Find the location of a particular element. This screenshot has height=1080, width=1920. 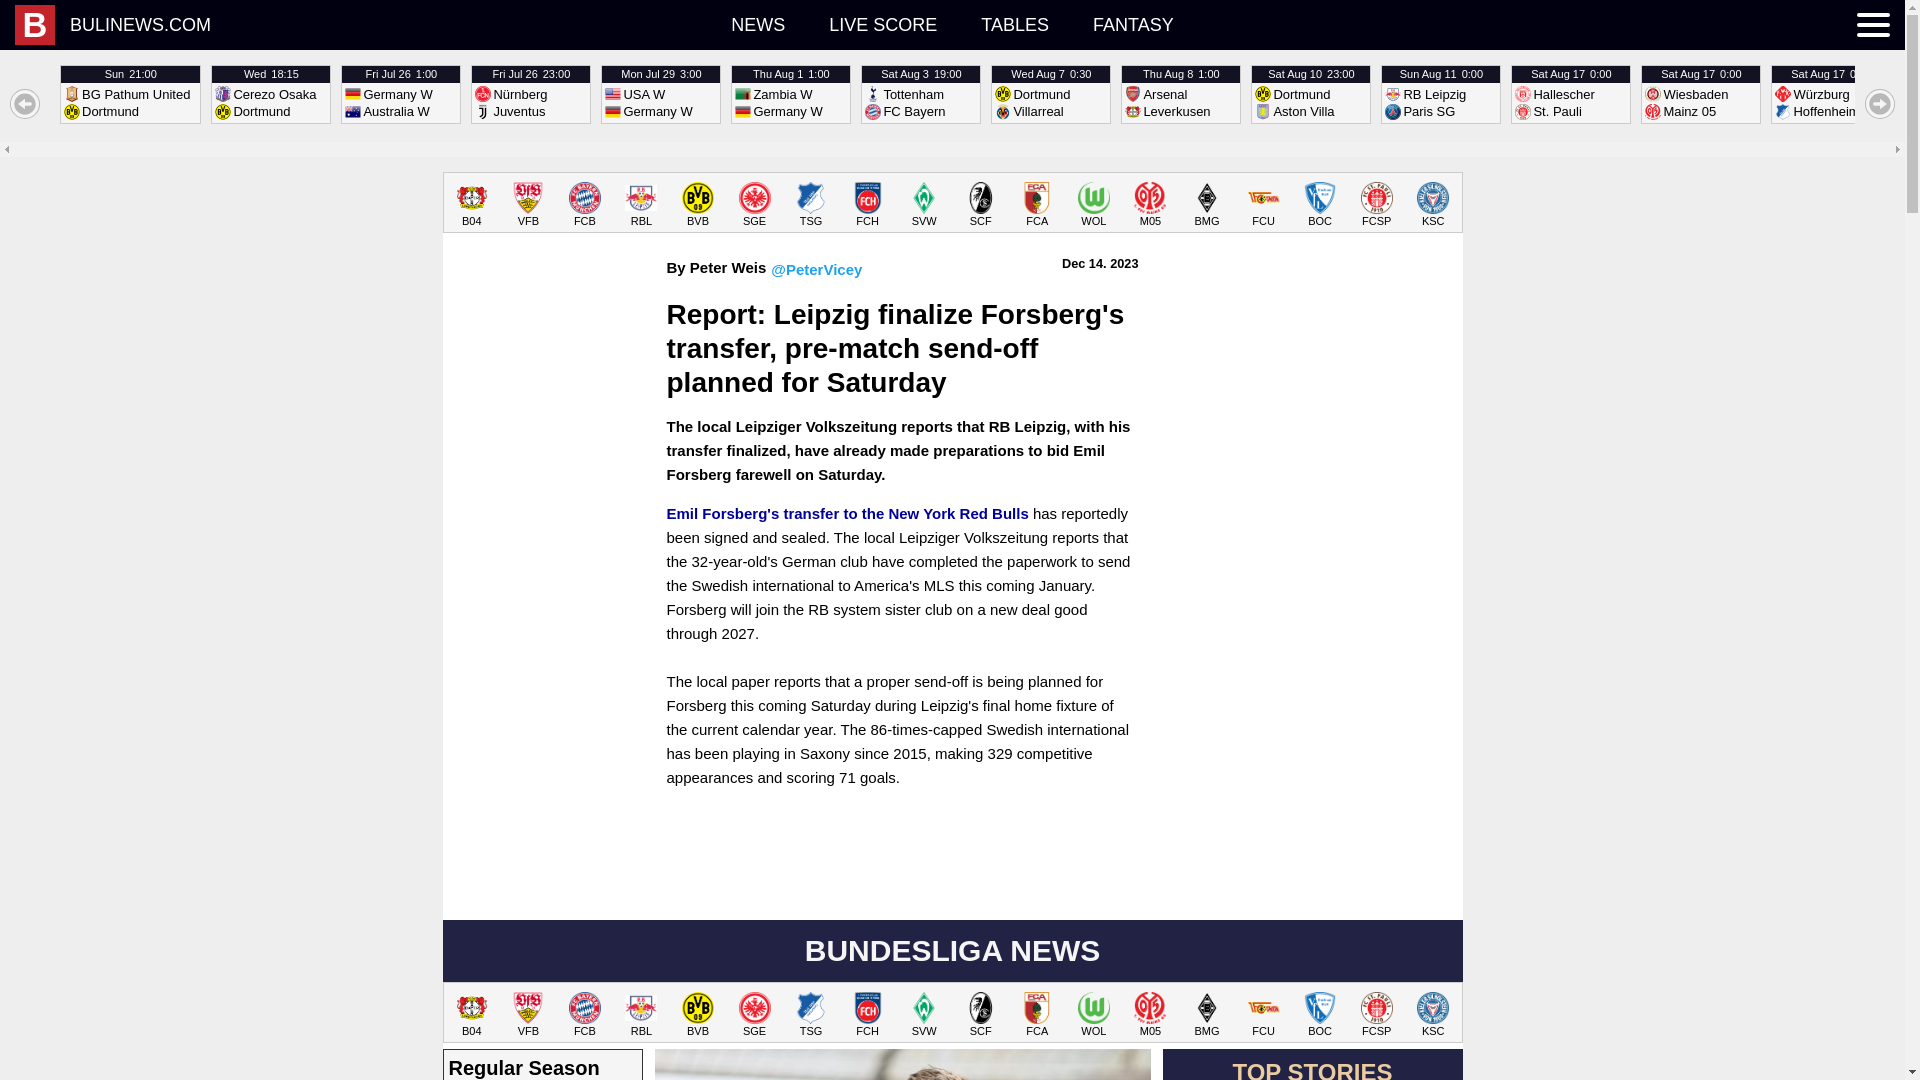

LIVE SCORE is located at coordinates (882, 24).